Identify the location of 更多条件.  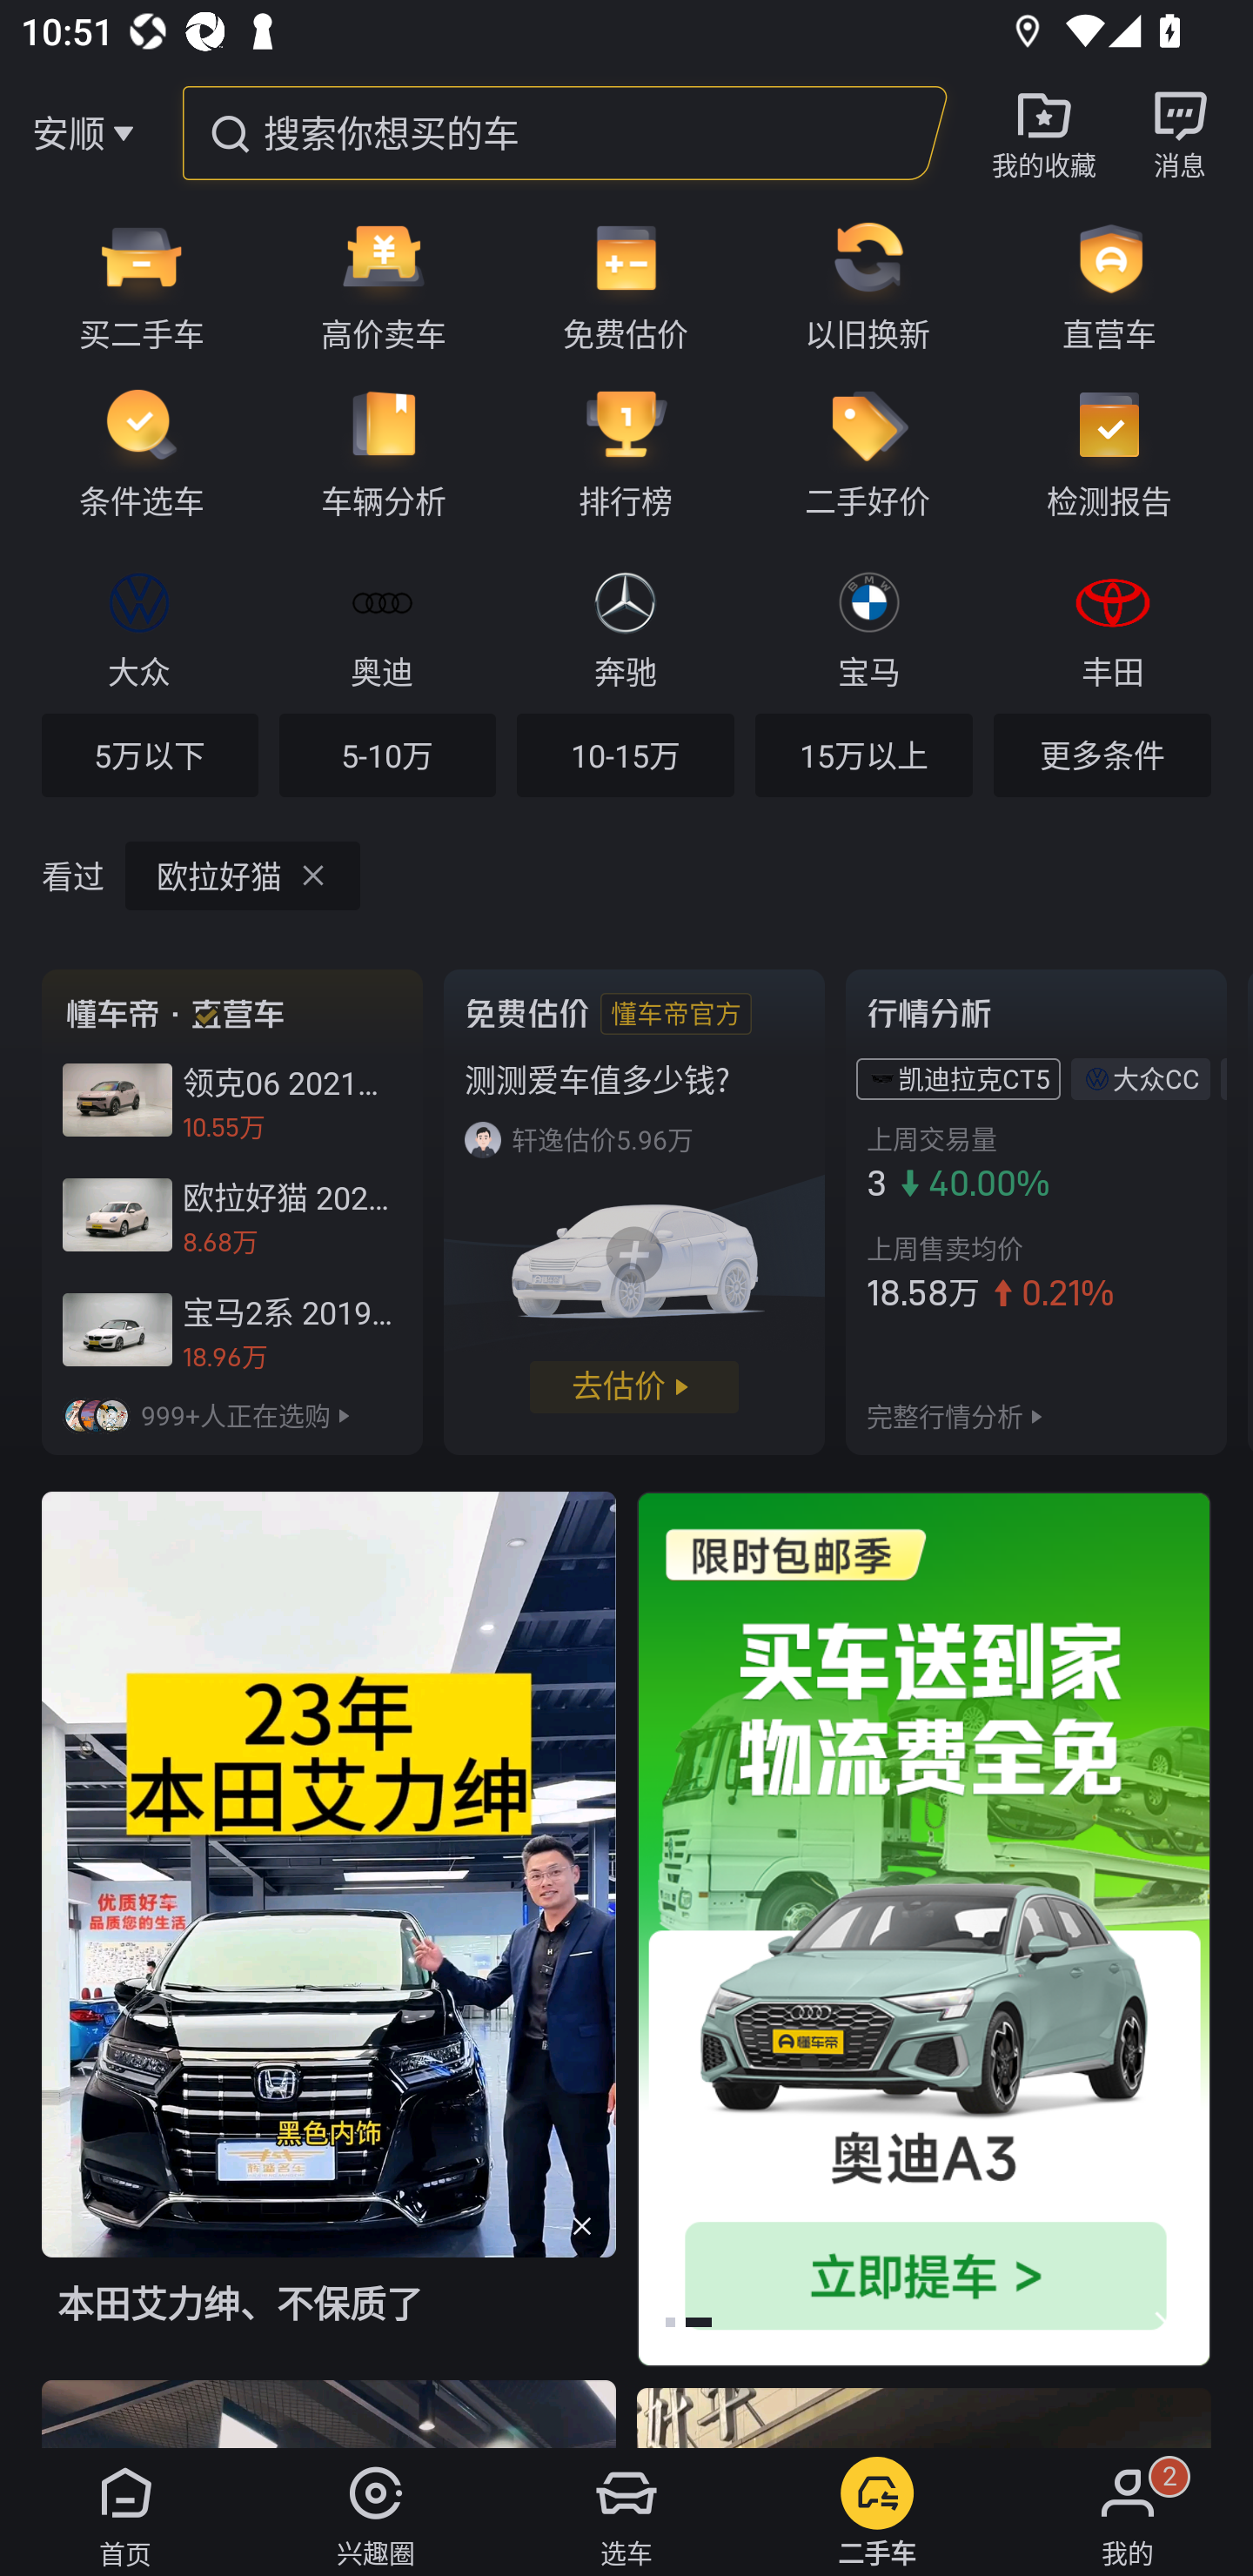
(1102, 754).